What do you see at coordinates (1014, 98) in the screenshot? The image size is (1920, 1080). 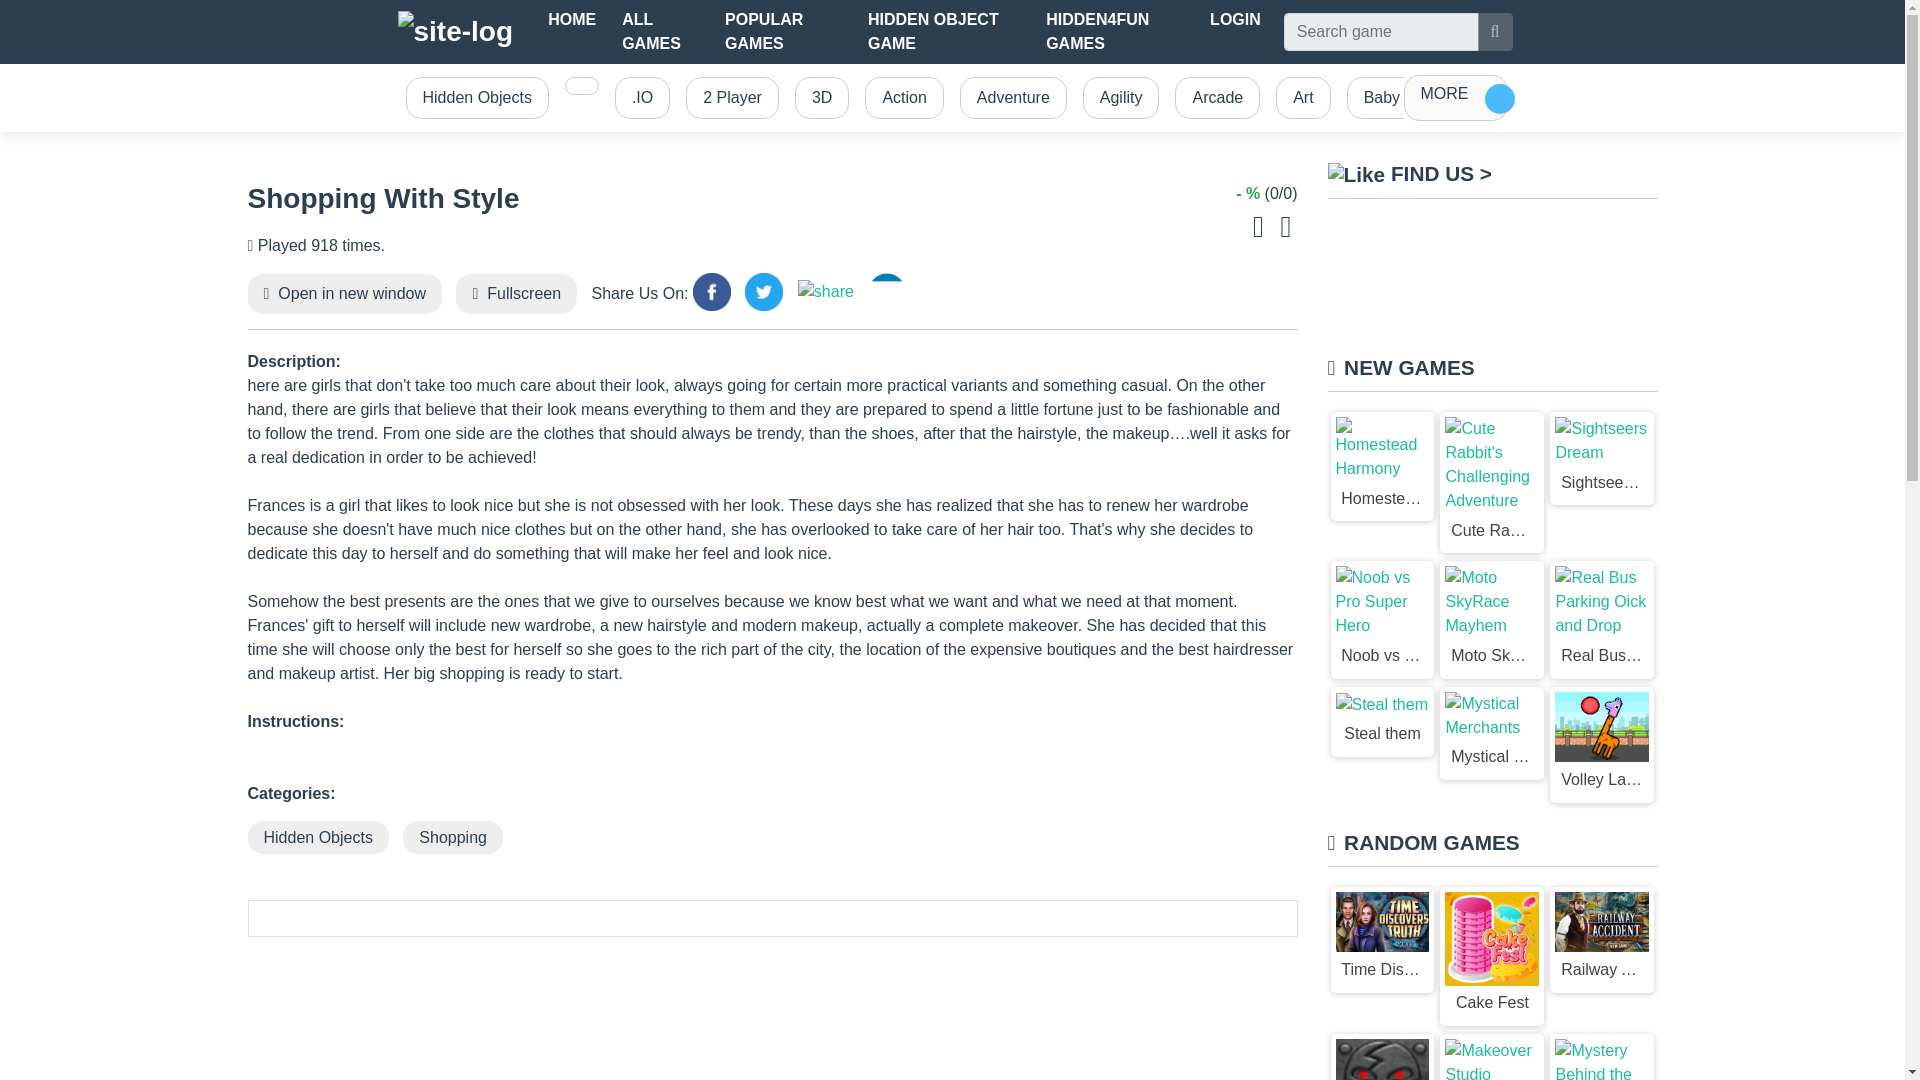 I see `Adventure` at bounding box center [1014, 98].